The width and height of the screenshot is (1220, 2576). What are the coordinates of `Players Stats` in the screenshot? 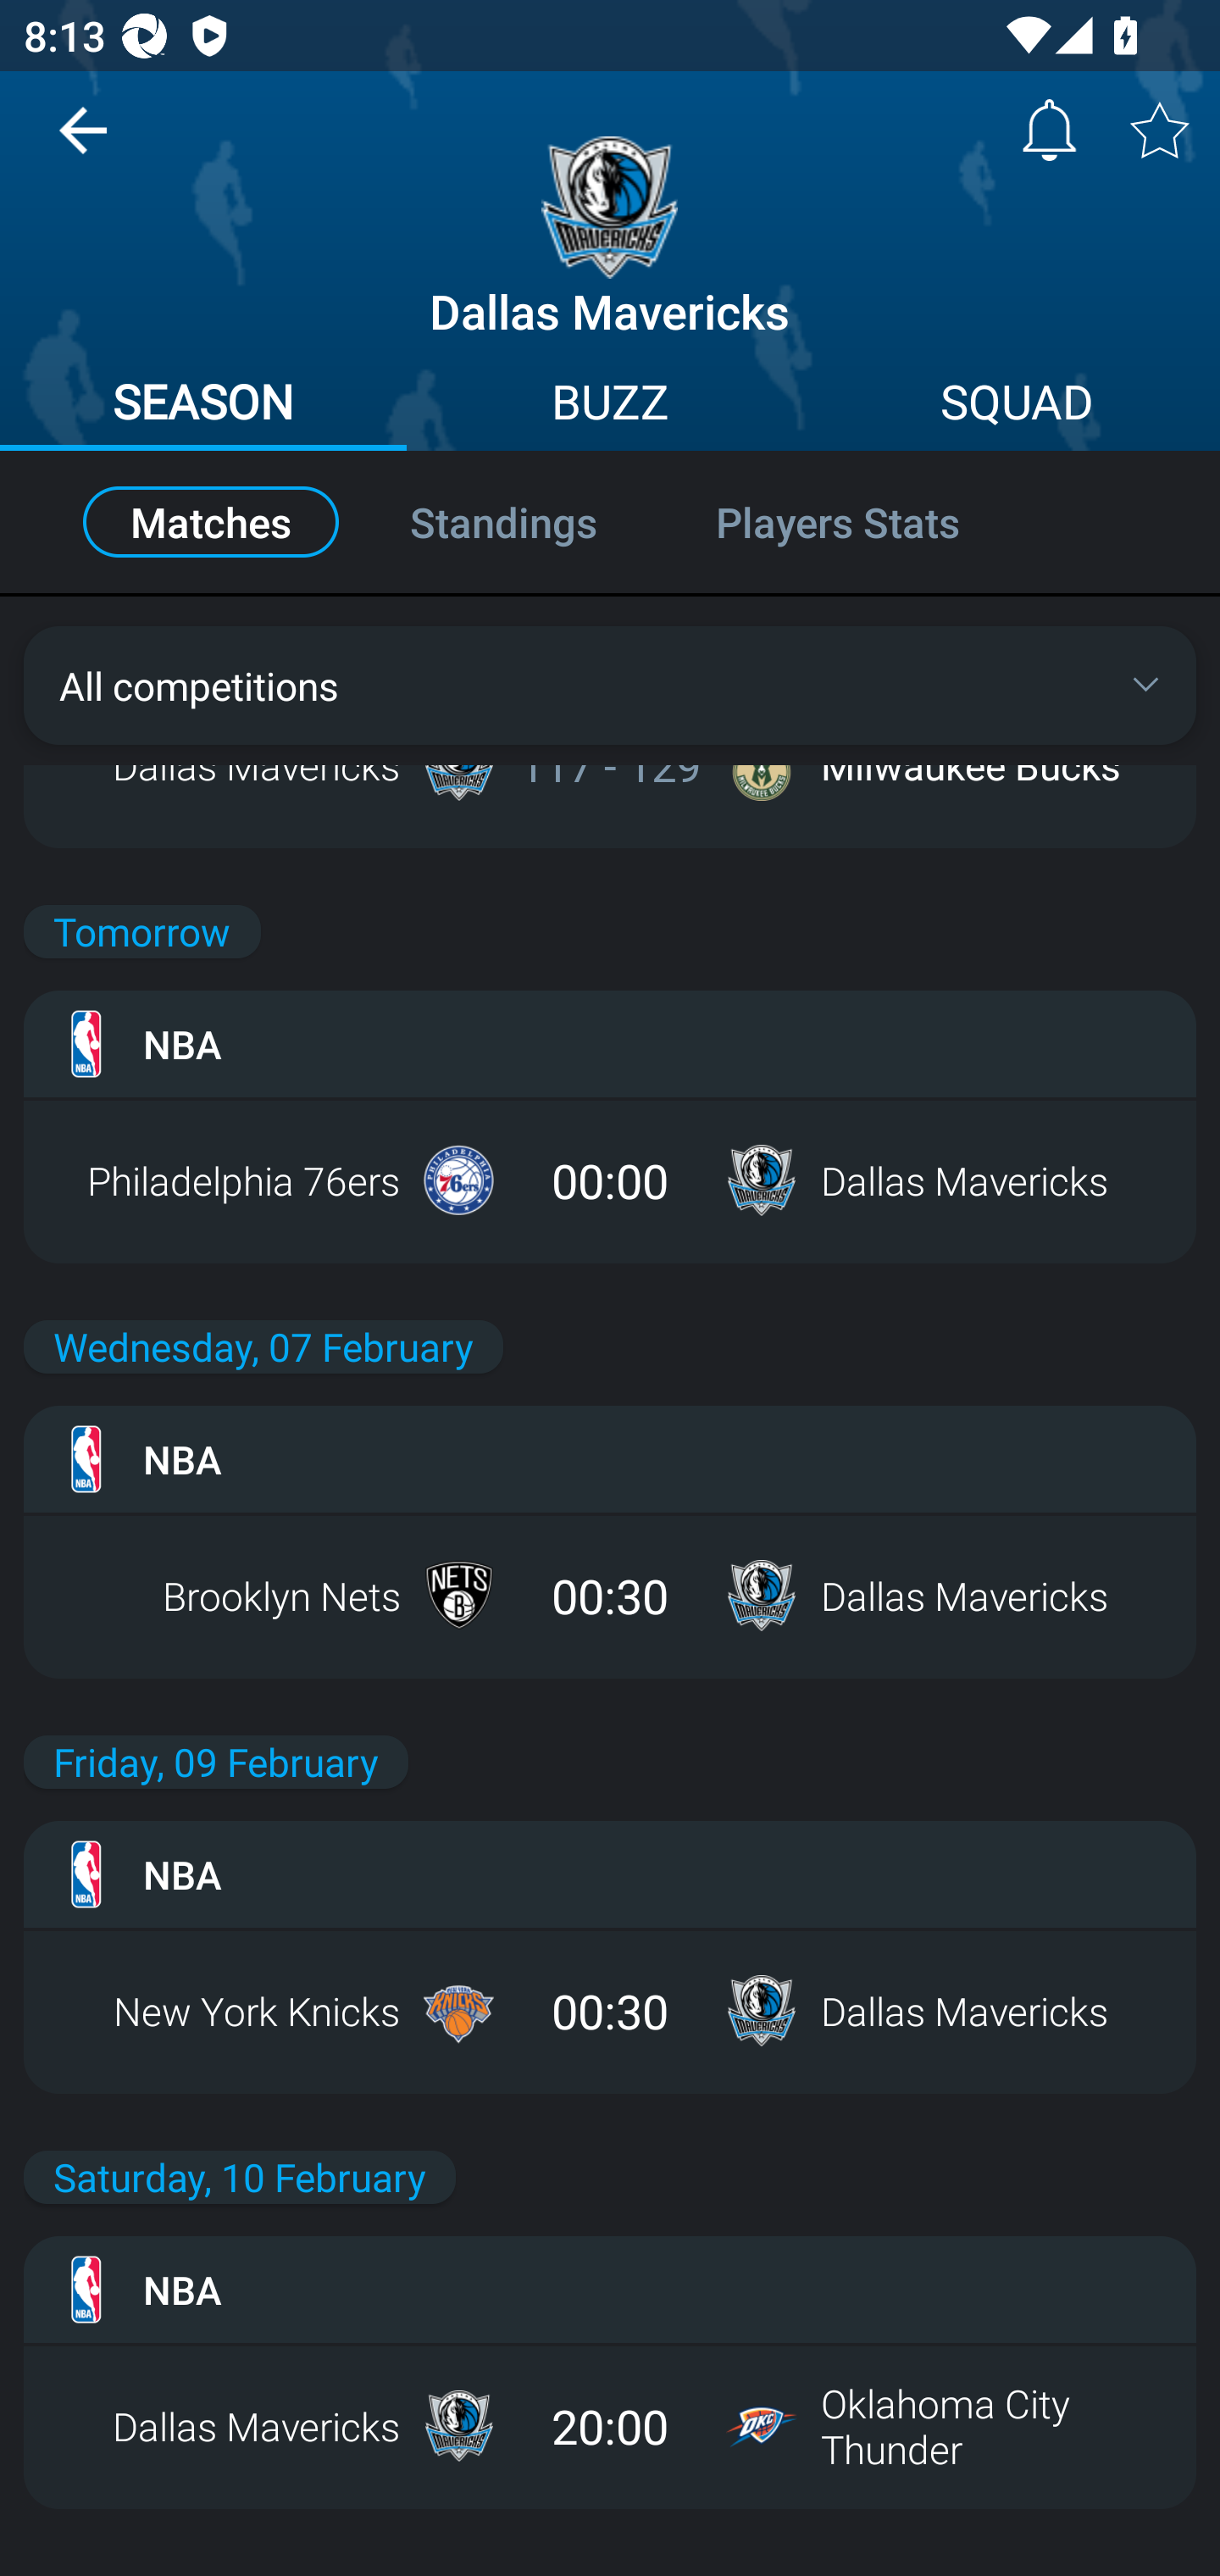 It's located at (873, 522).